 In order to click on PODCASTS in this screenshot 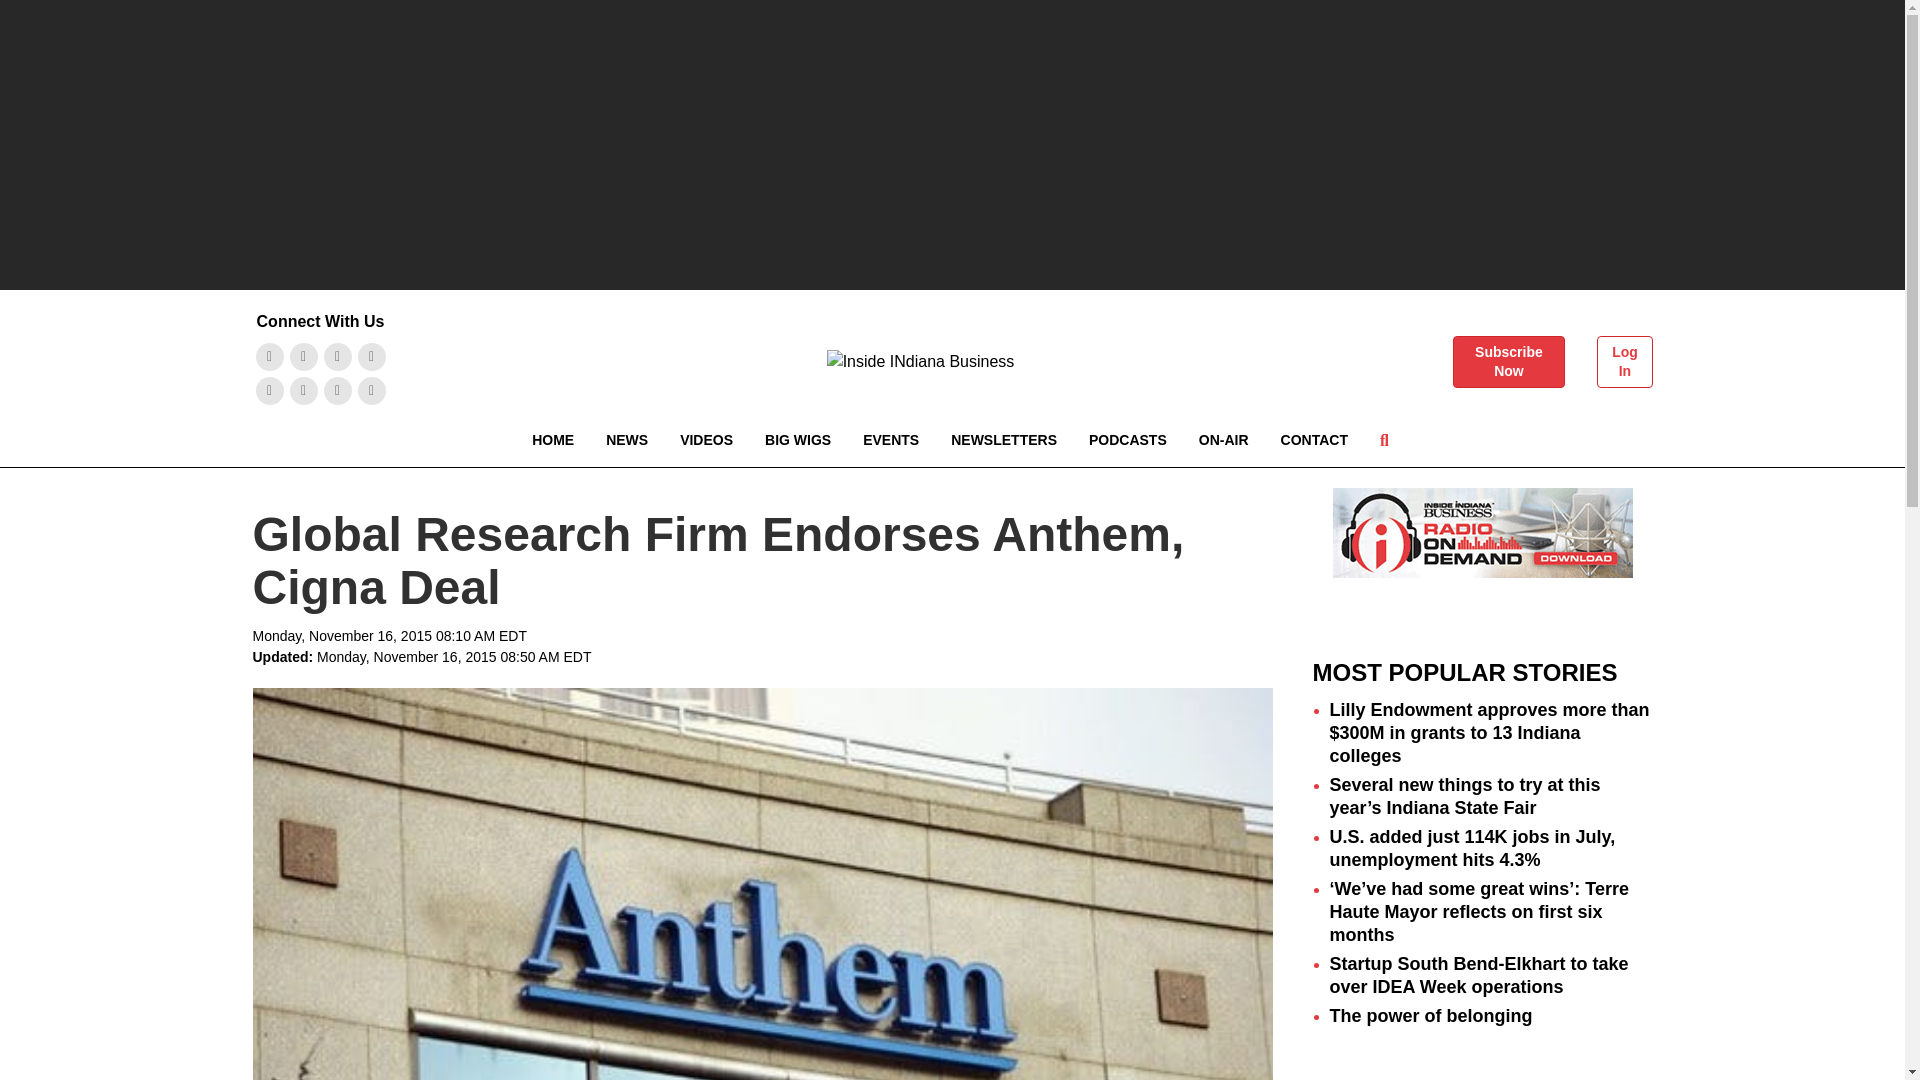, I will do `click(1128, 440)`.